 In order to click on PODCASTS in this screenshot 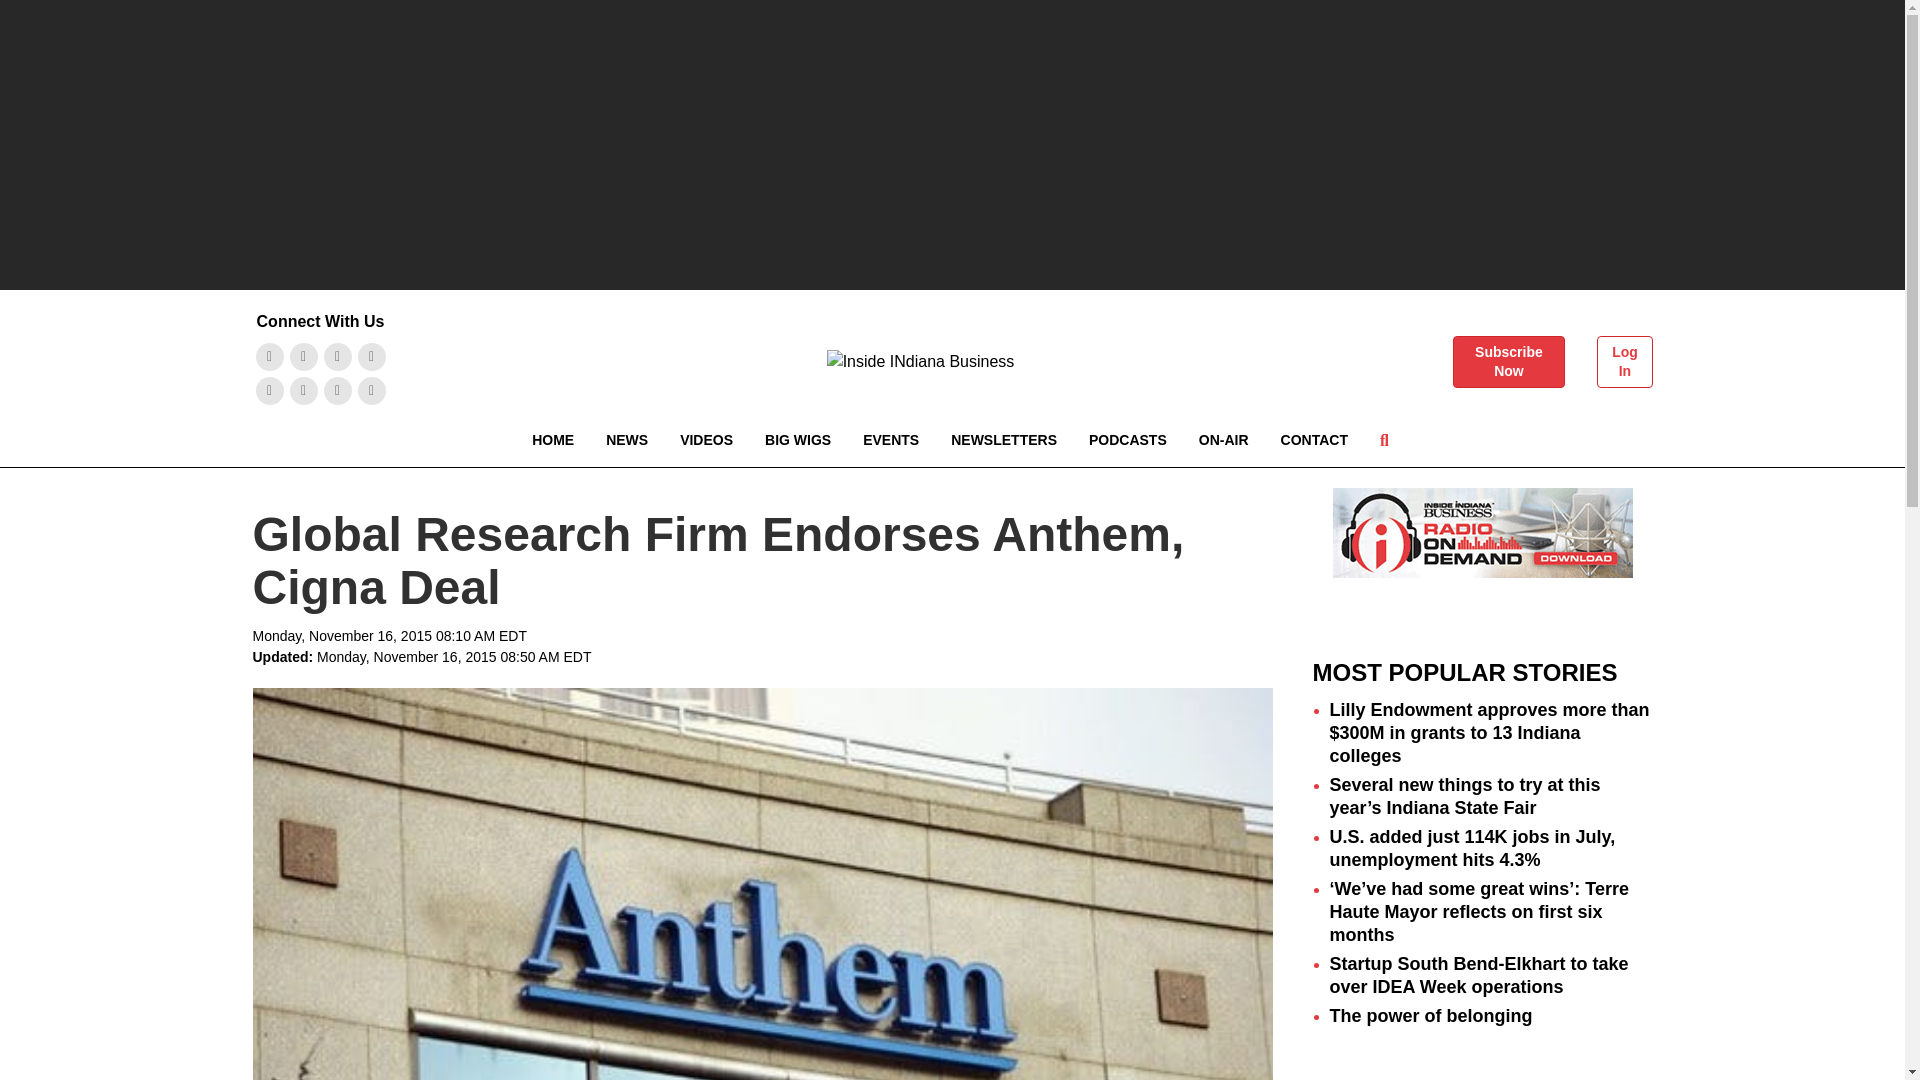, I will do `click(1128, 440)`.